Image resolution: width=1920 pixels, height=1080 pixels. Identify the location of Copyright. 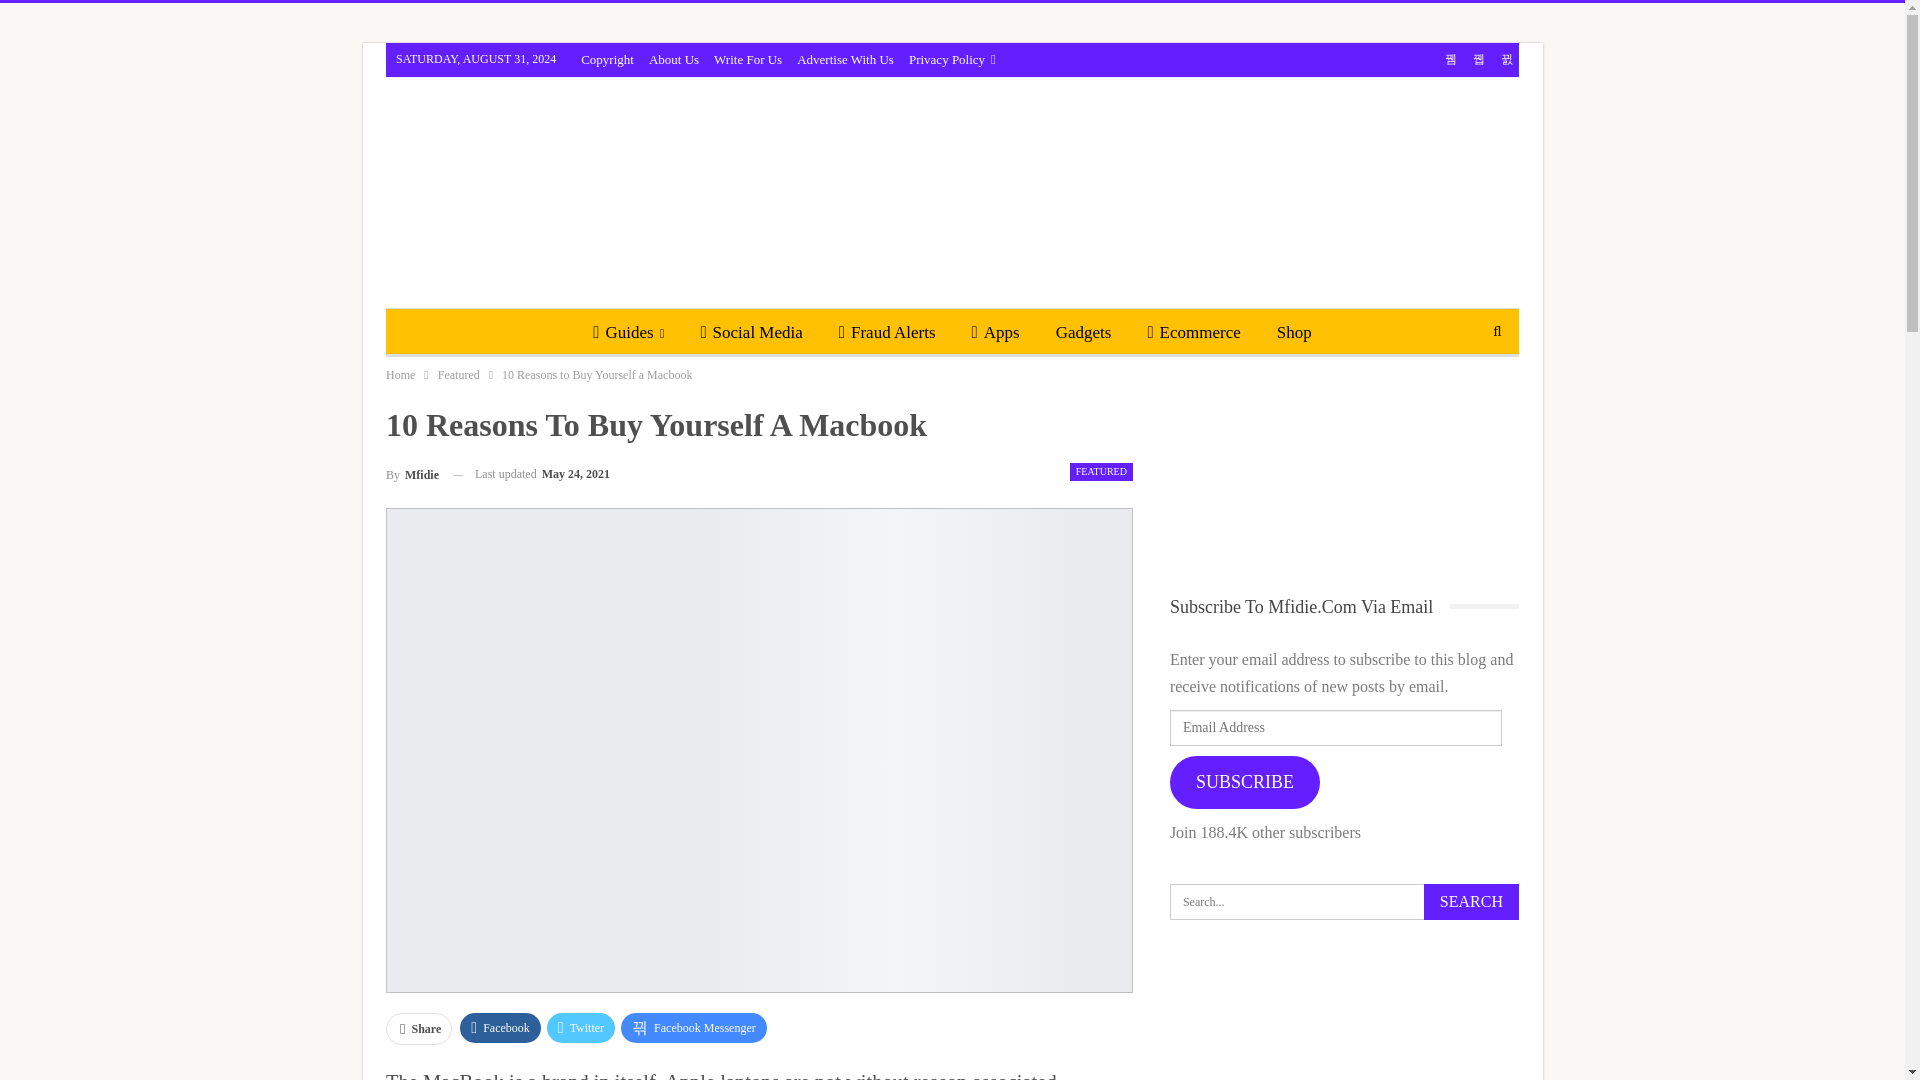
(607, 58).